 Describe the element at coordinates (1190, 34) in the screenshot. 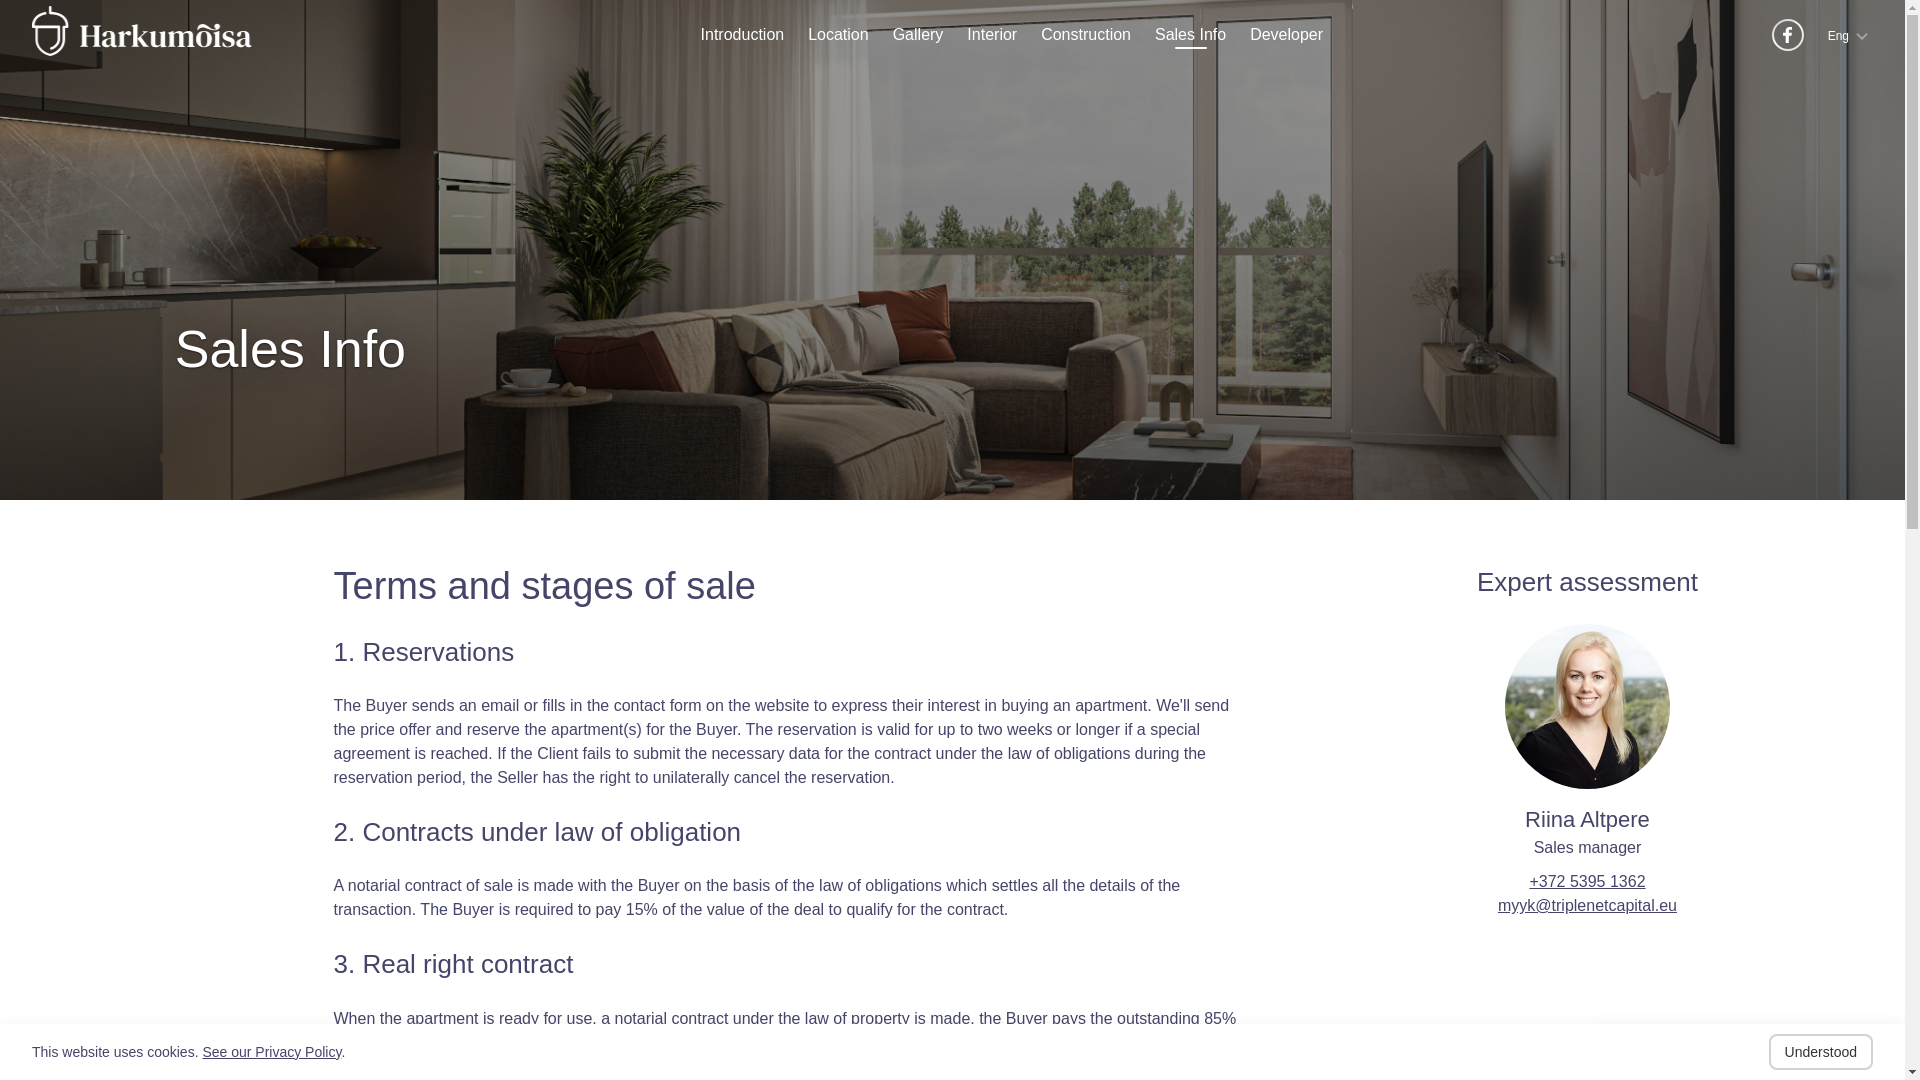

I see `Sales Info` at that location.